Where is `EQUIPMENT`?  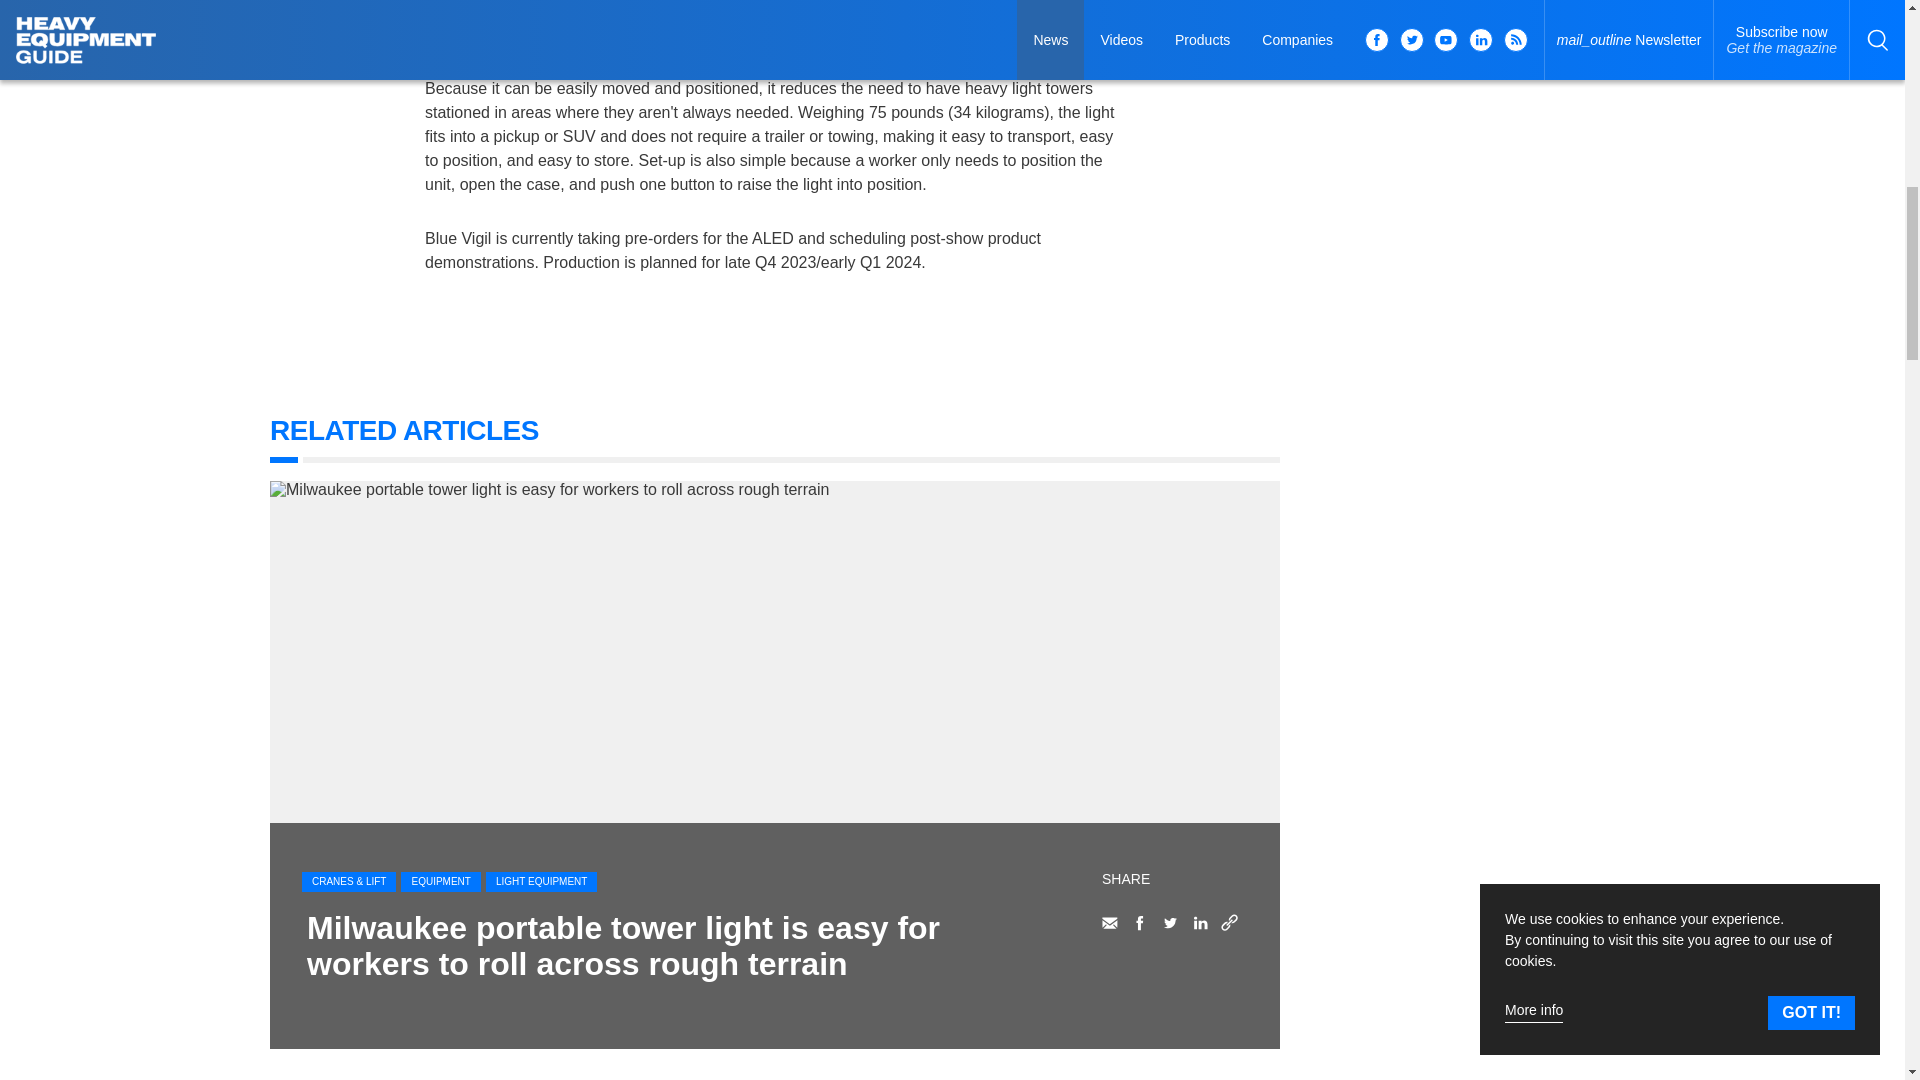
EQUIPMENT is located at coordinates (440, 882).